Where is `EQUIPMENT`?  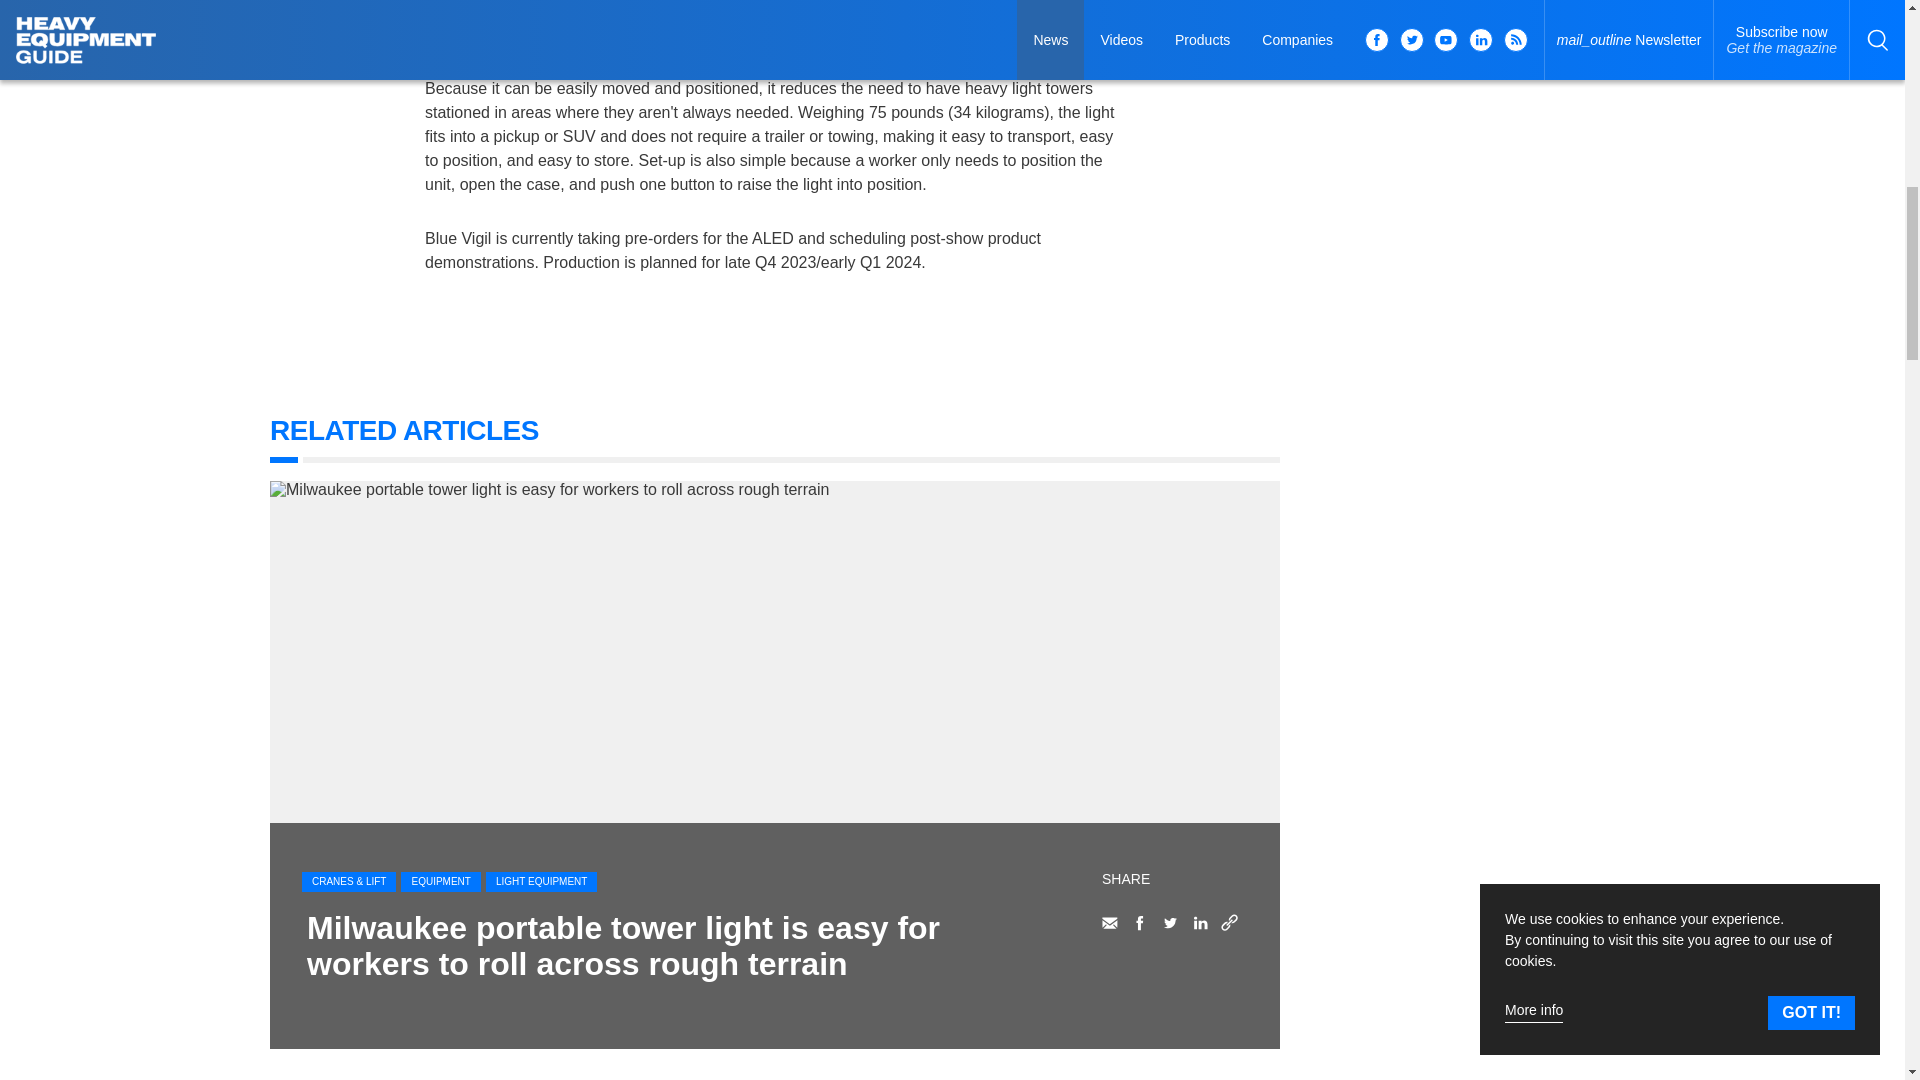
EQUIPMENT is located at coordinates (440, 882).